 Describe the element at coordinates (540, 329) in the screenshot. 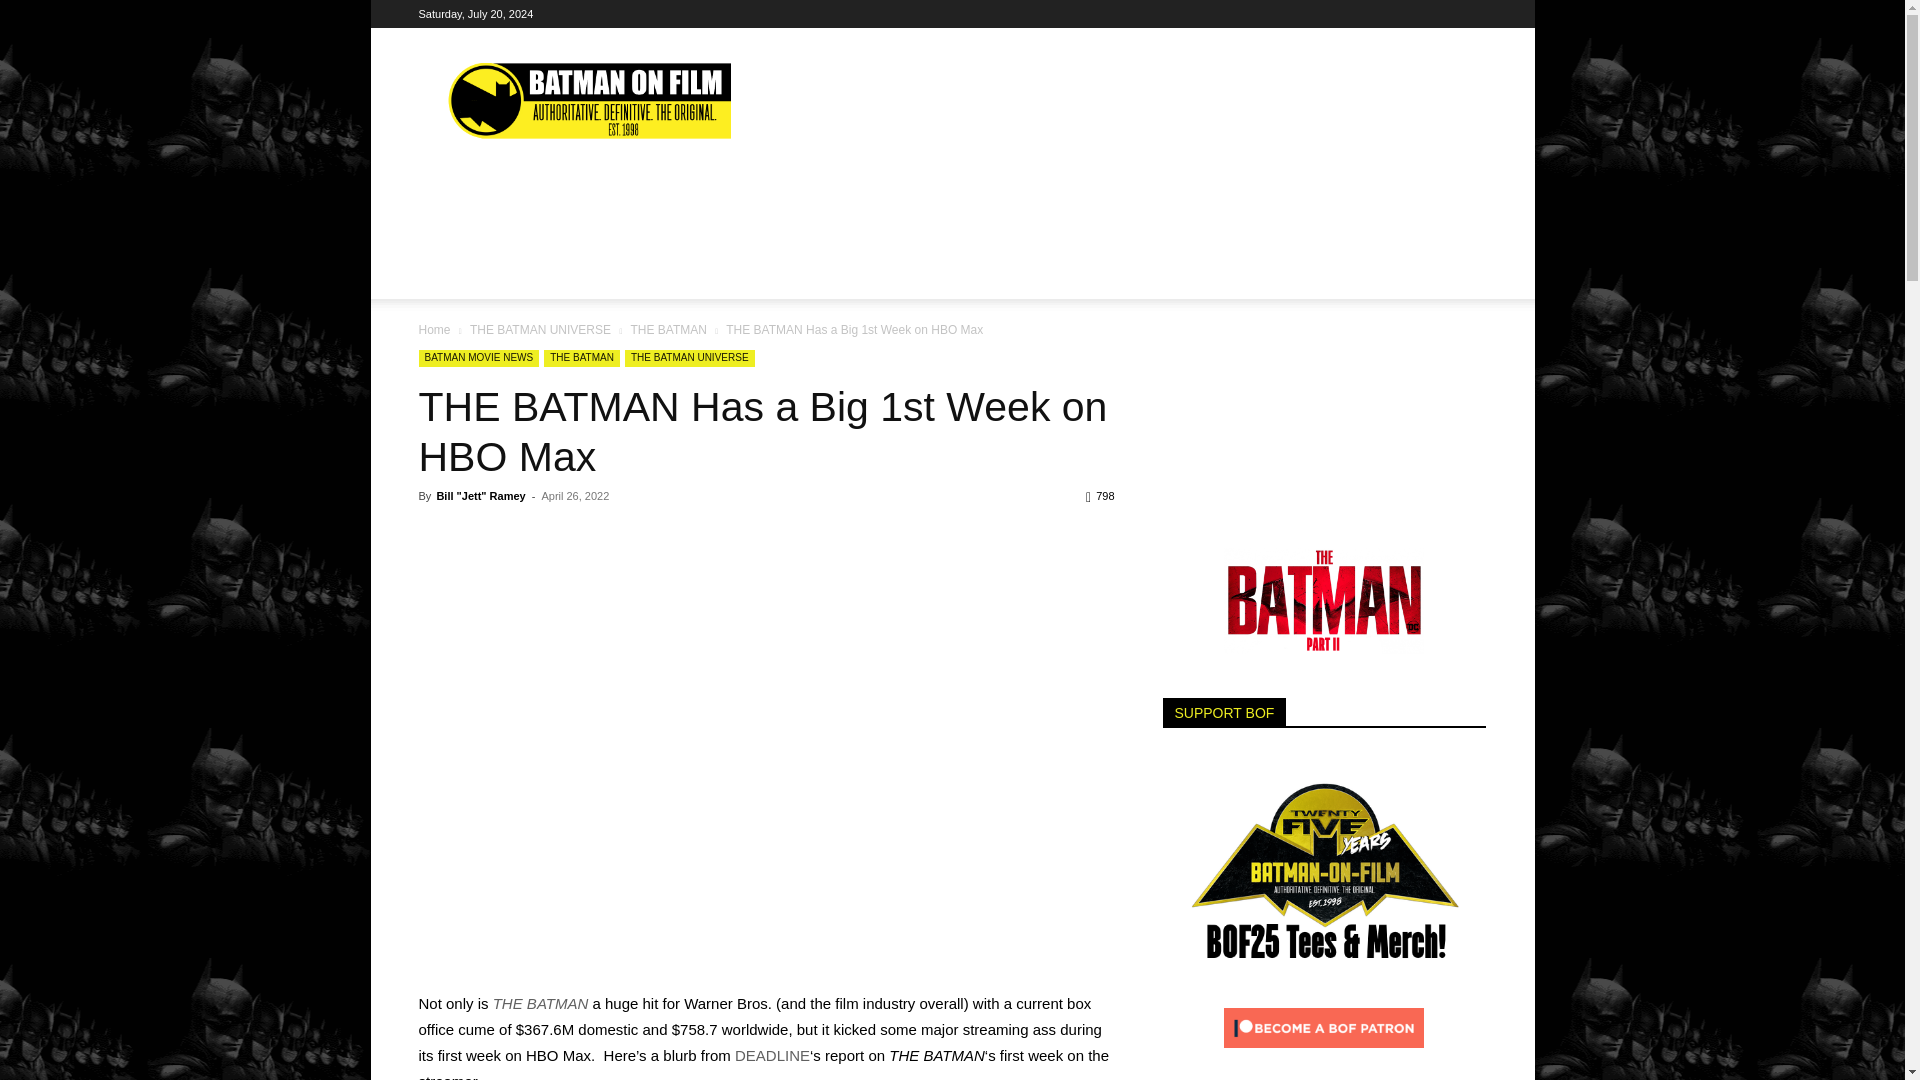

I see `View all posts in THE BATMAN UNIVERSE` at that location.